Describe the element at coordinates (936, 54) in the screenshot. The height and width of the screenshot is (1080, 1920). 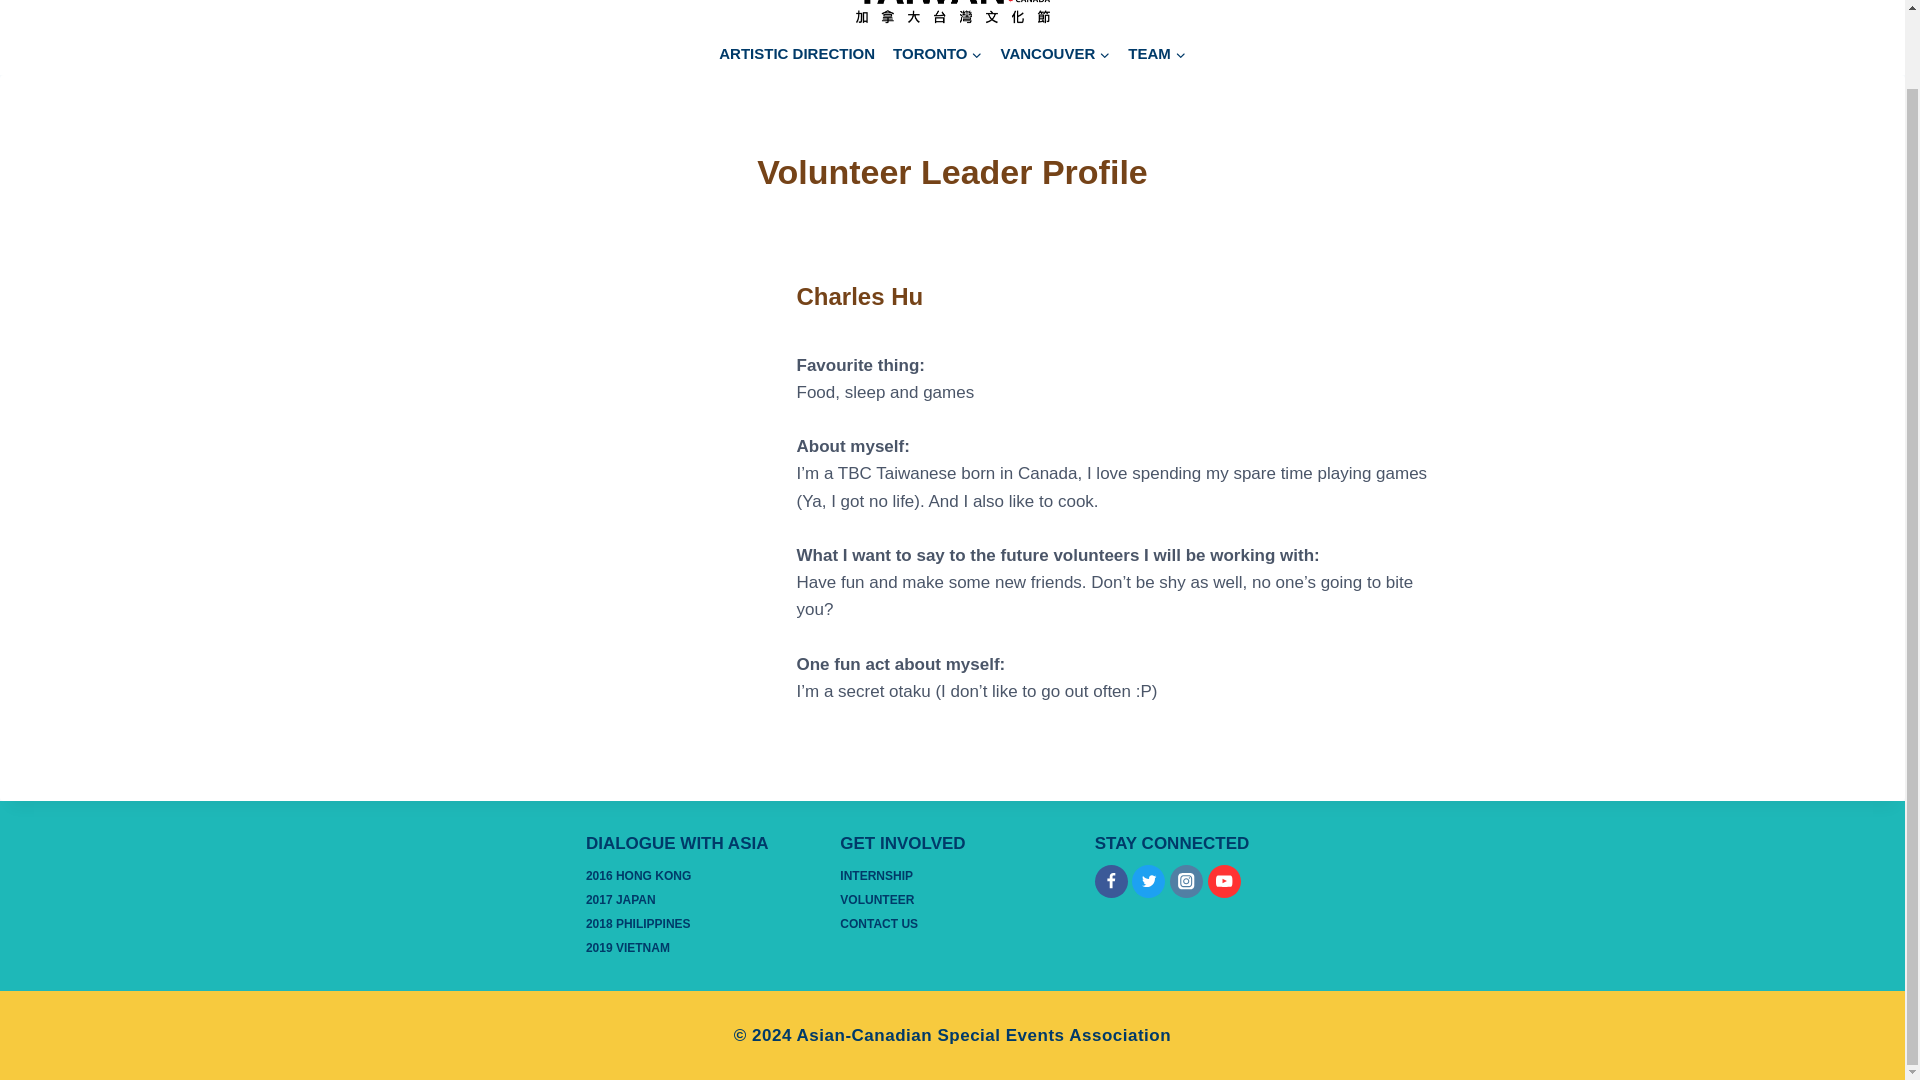
I see `TORONTO` at that location.